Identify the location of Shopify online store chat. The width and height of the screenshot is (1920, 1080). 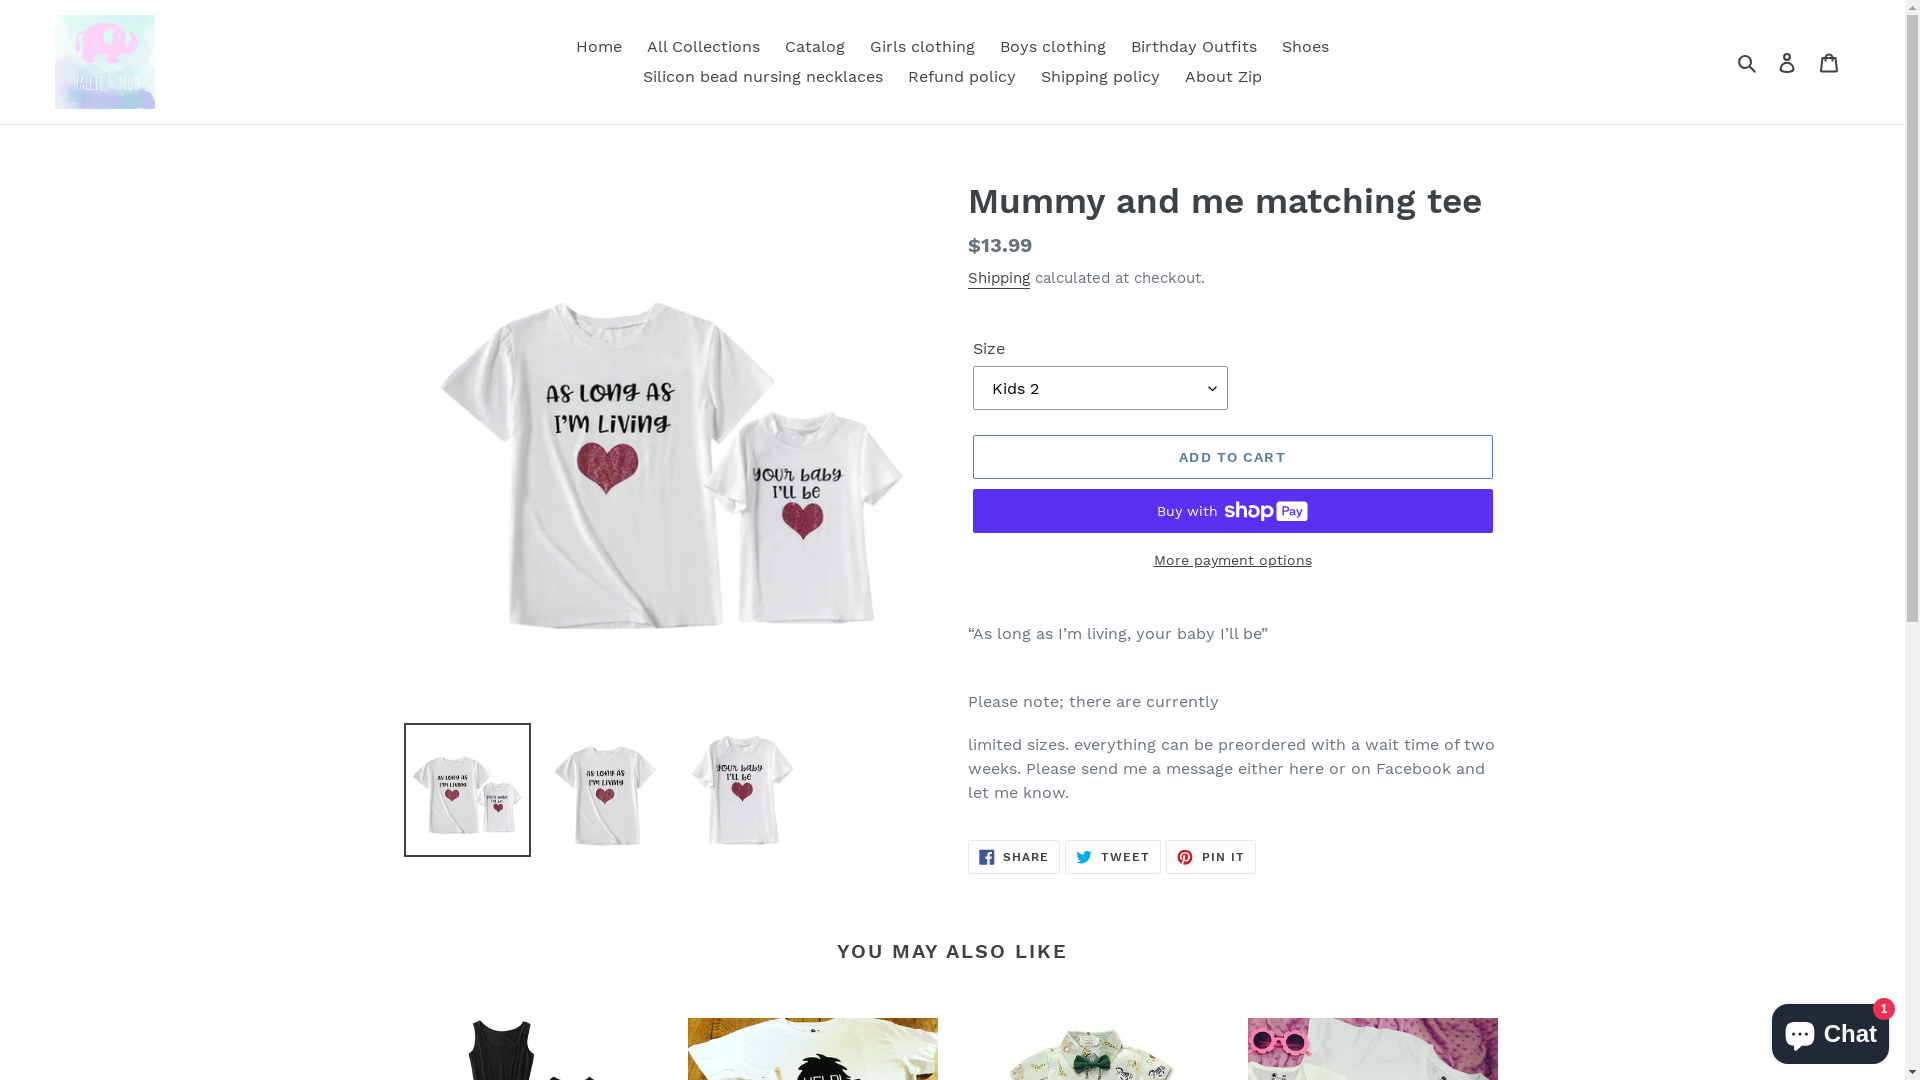
(1830, 1030).